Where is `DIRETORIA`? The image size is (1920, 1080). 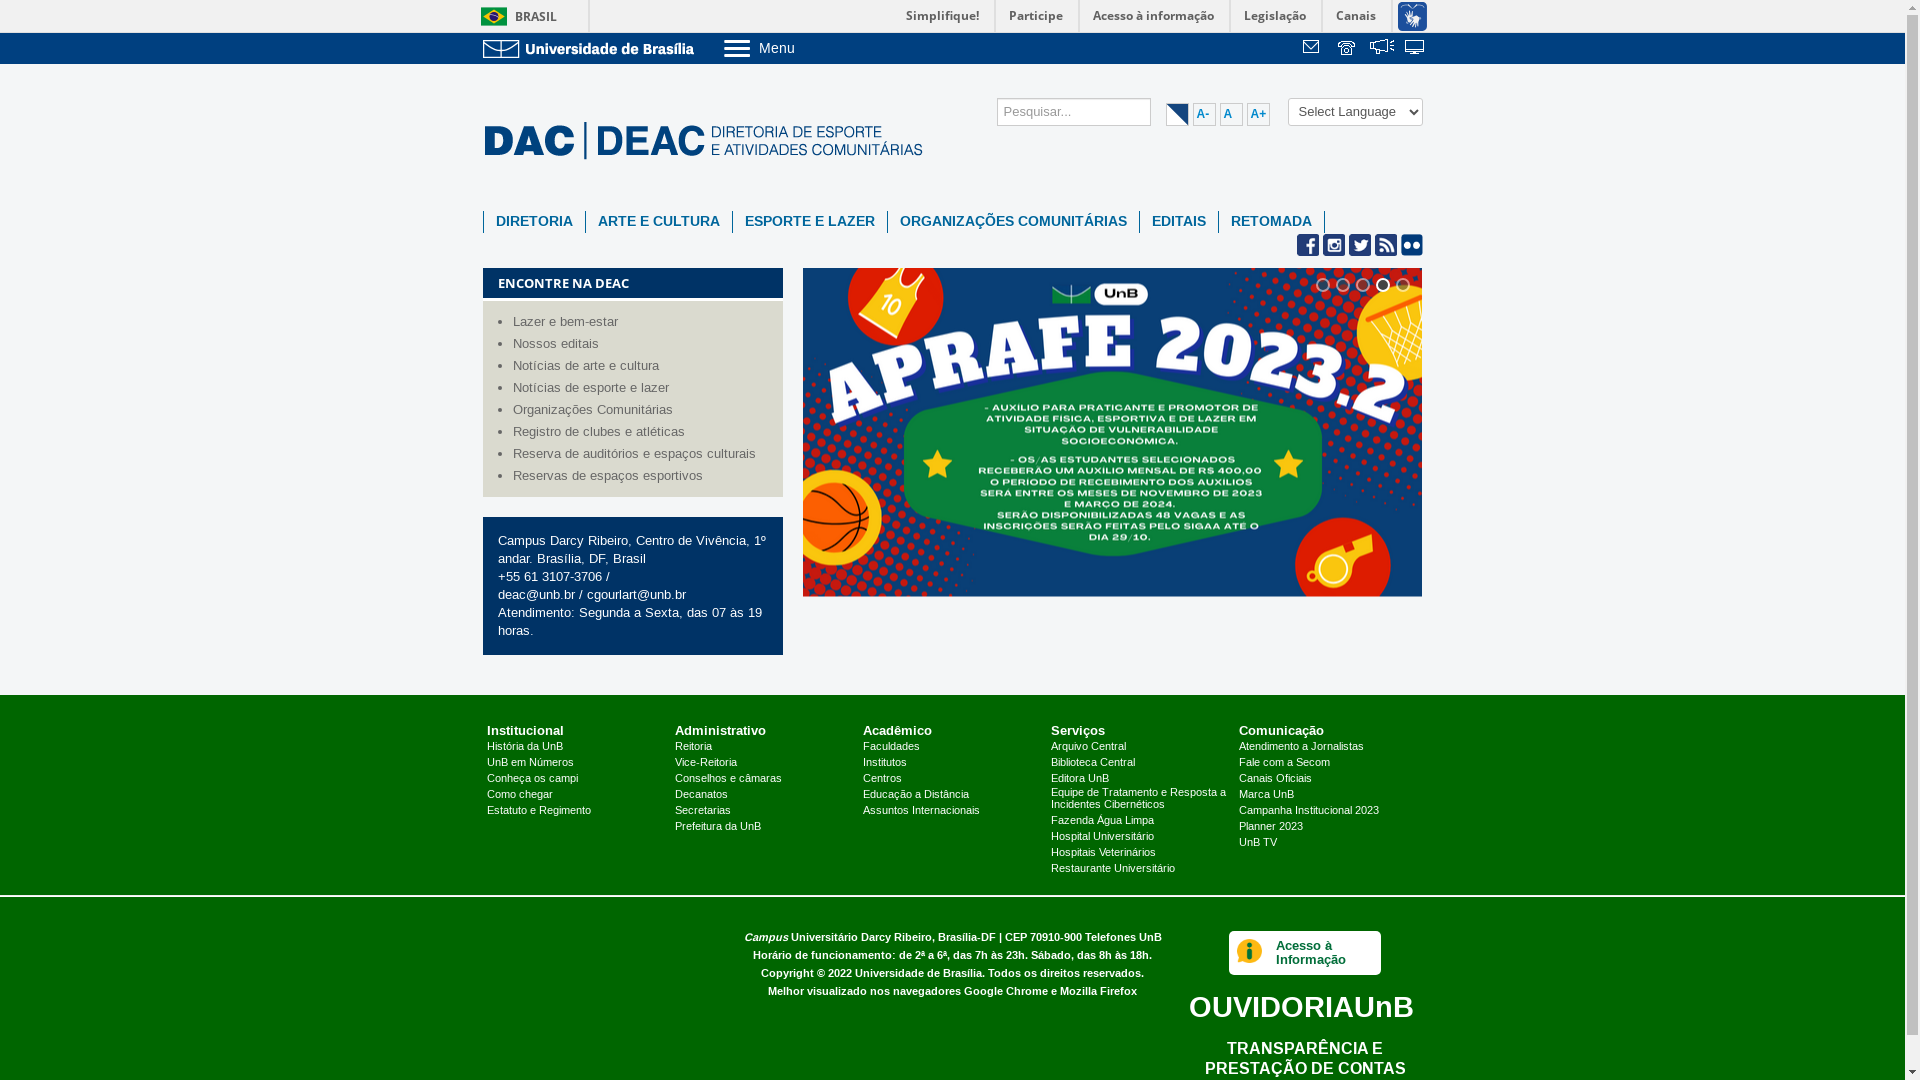
DIRETORIA is located at coordinates (534, 222).